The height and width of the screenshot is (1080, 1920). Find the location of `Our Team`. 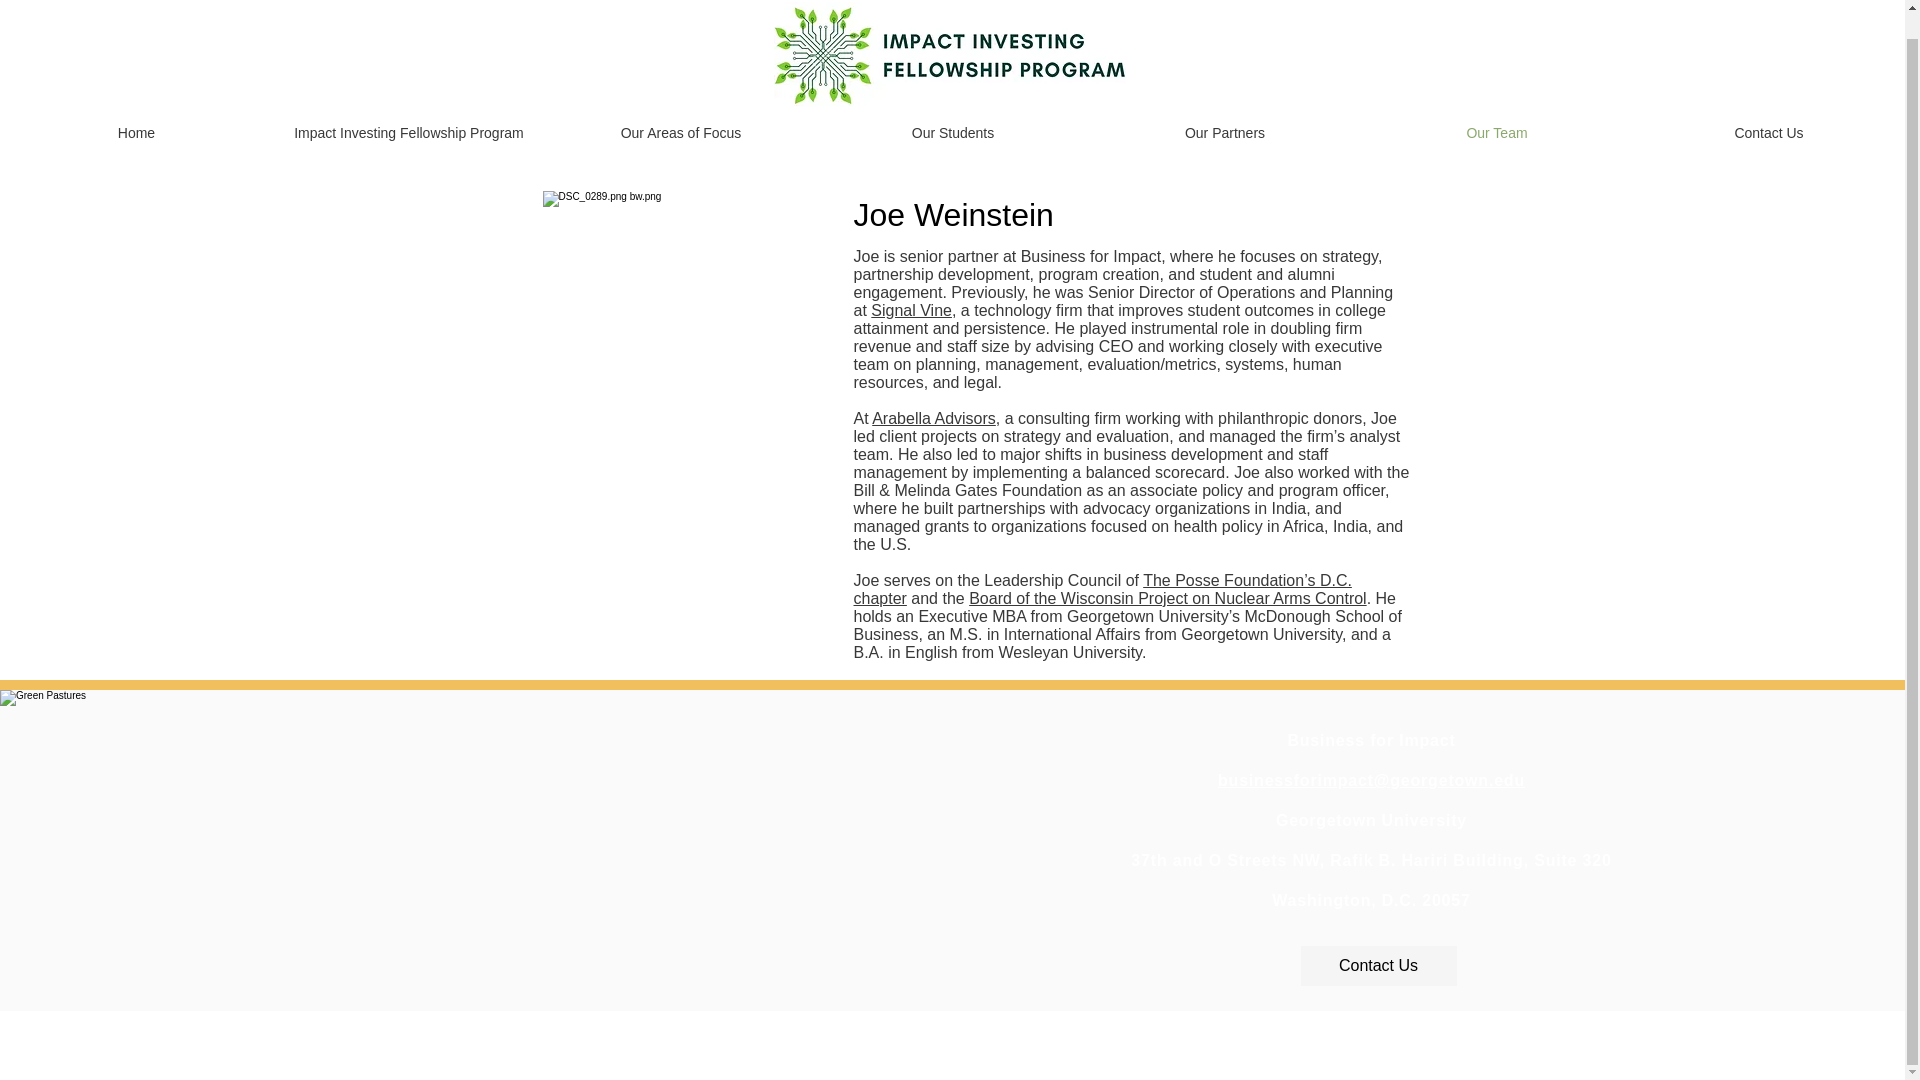

Our Team is located at coordinates (1497, 108).